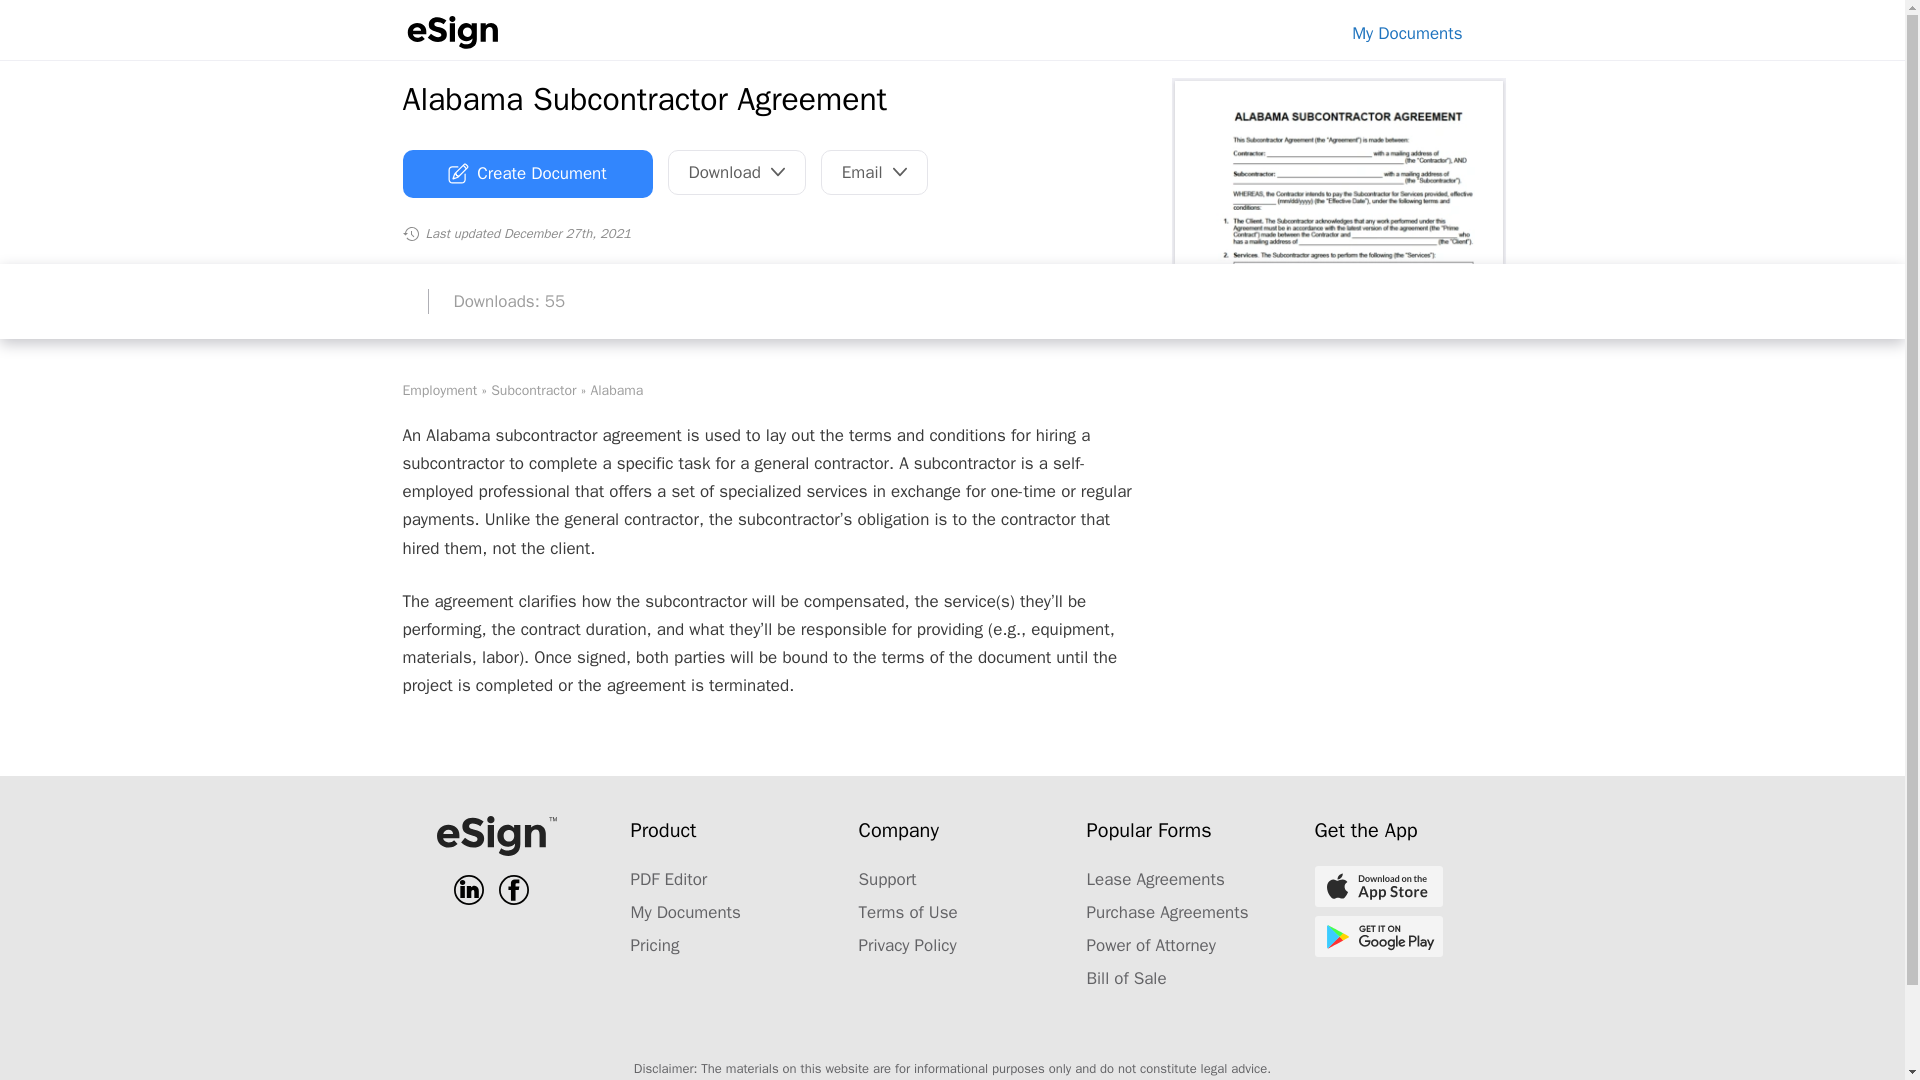 The width and height of the screenshot is (1920, 1080). I want to click on Pricing, so click(654, 945).